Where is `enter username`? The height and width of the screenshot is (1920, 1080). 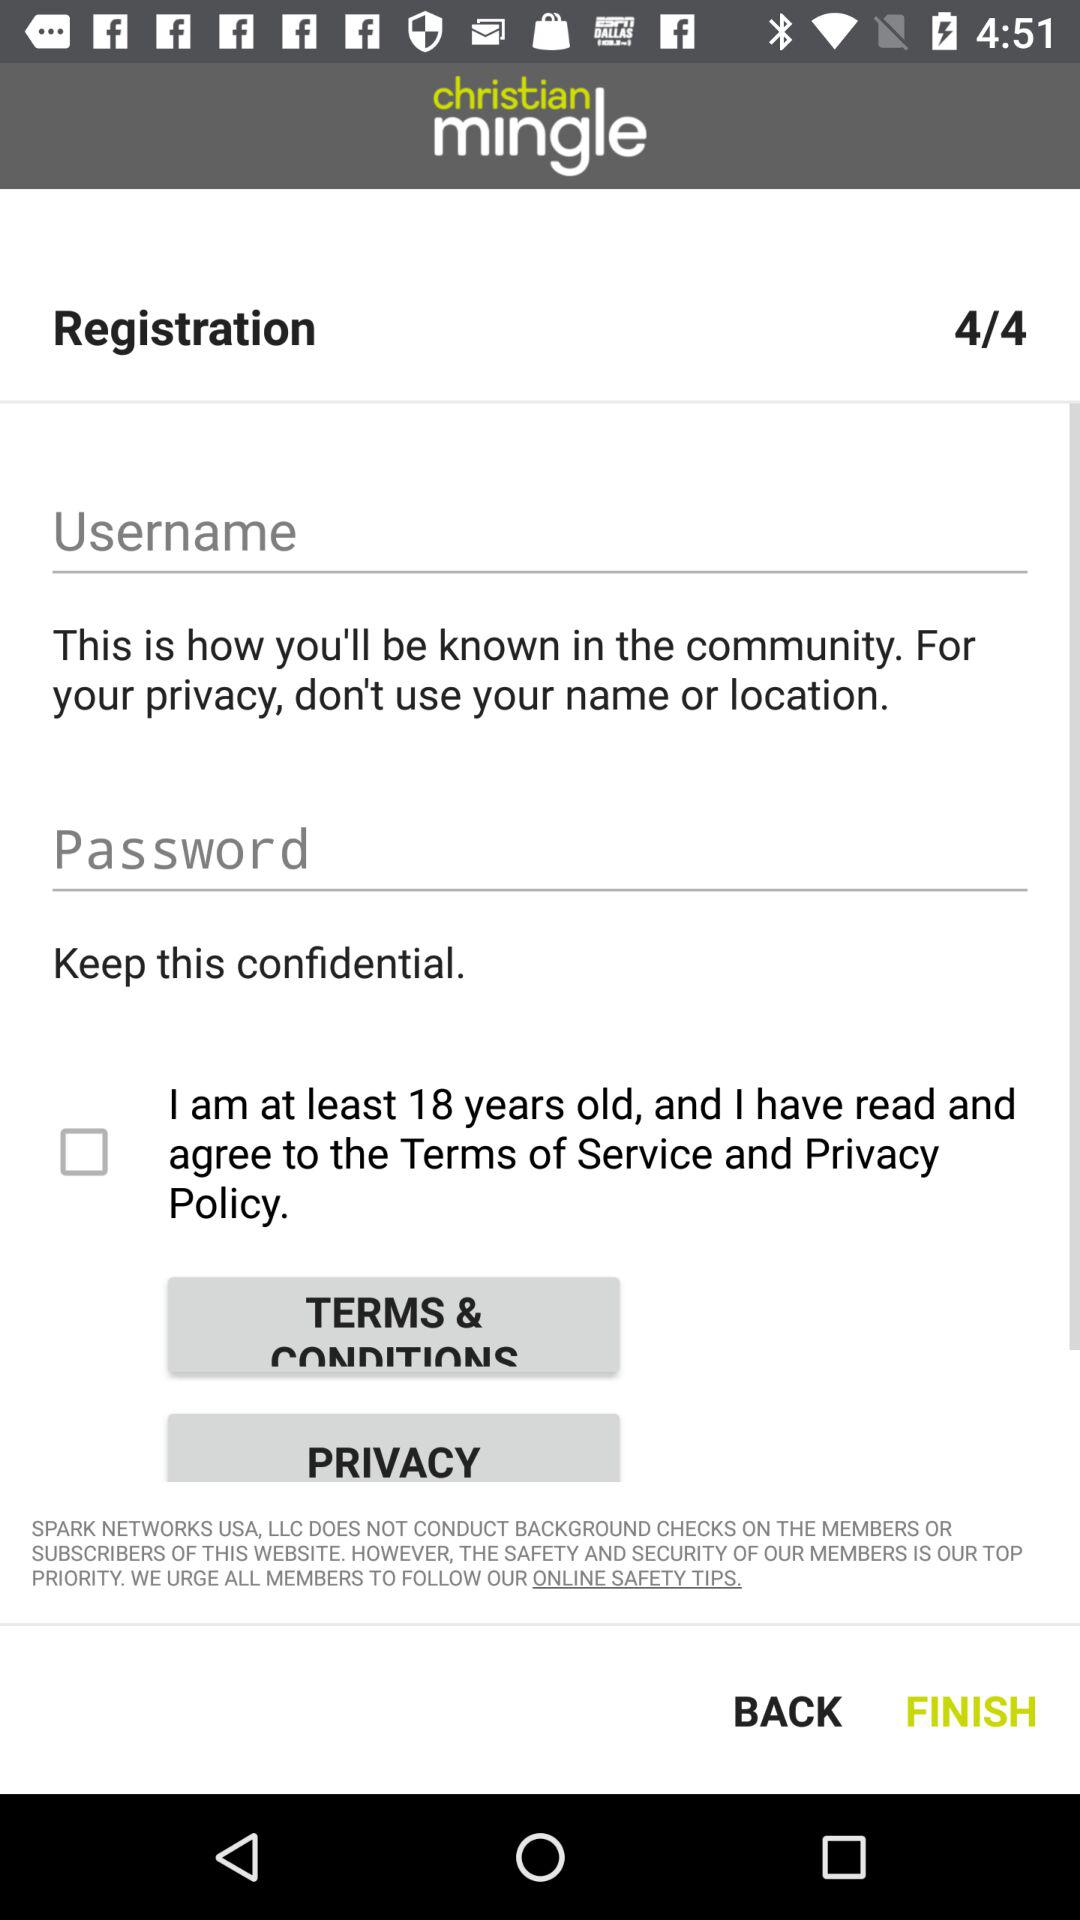
enter username is located at coordinates (540, 530).